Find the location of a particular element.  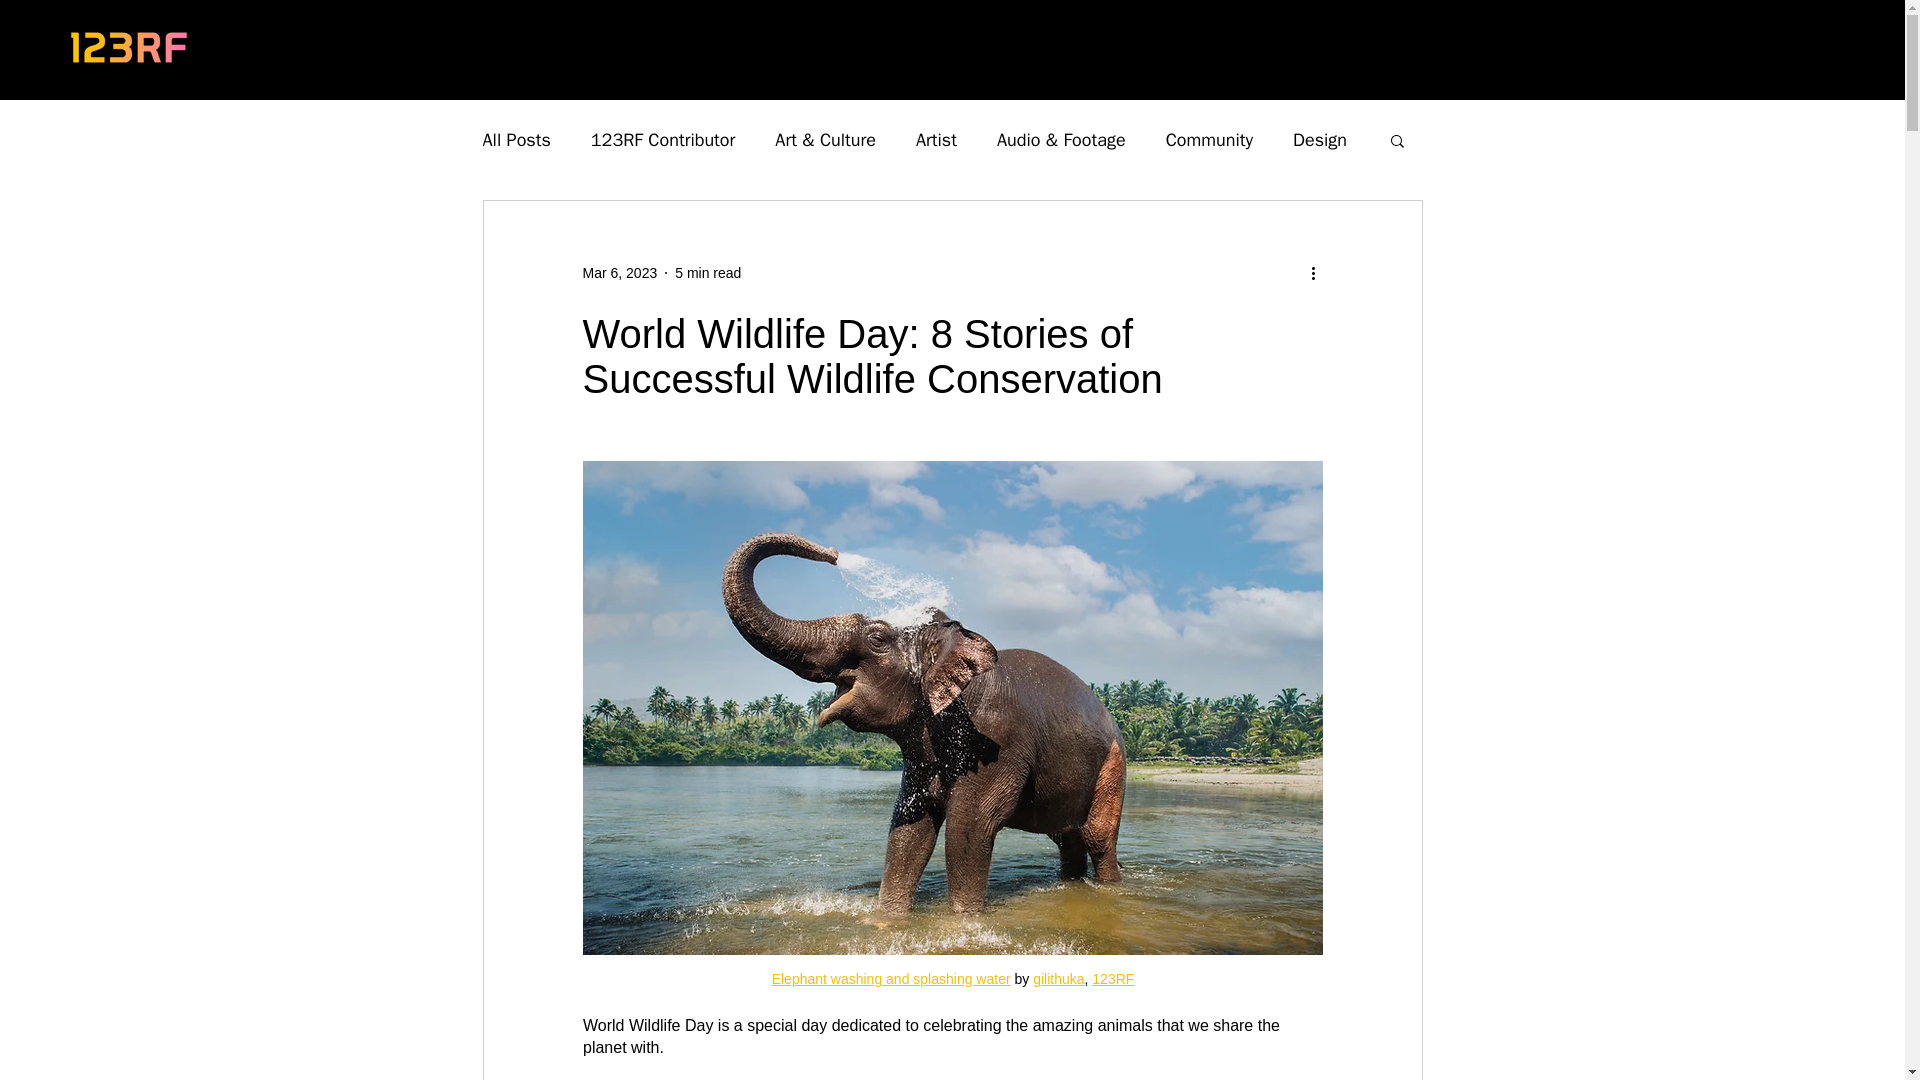

Community is located at coordinates (1209, 140).